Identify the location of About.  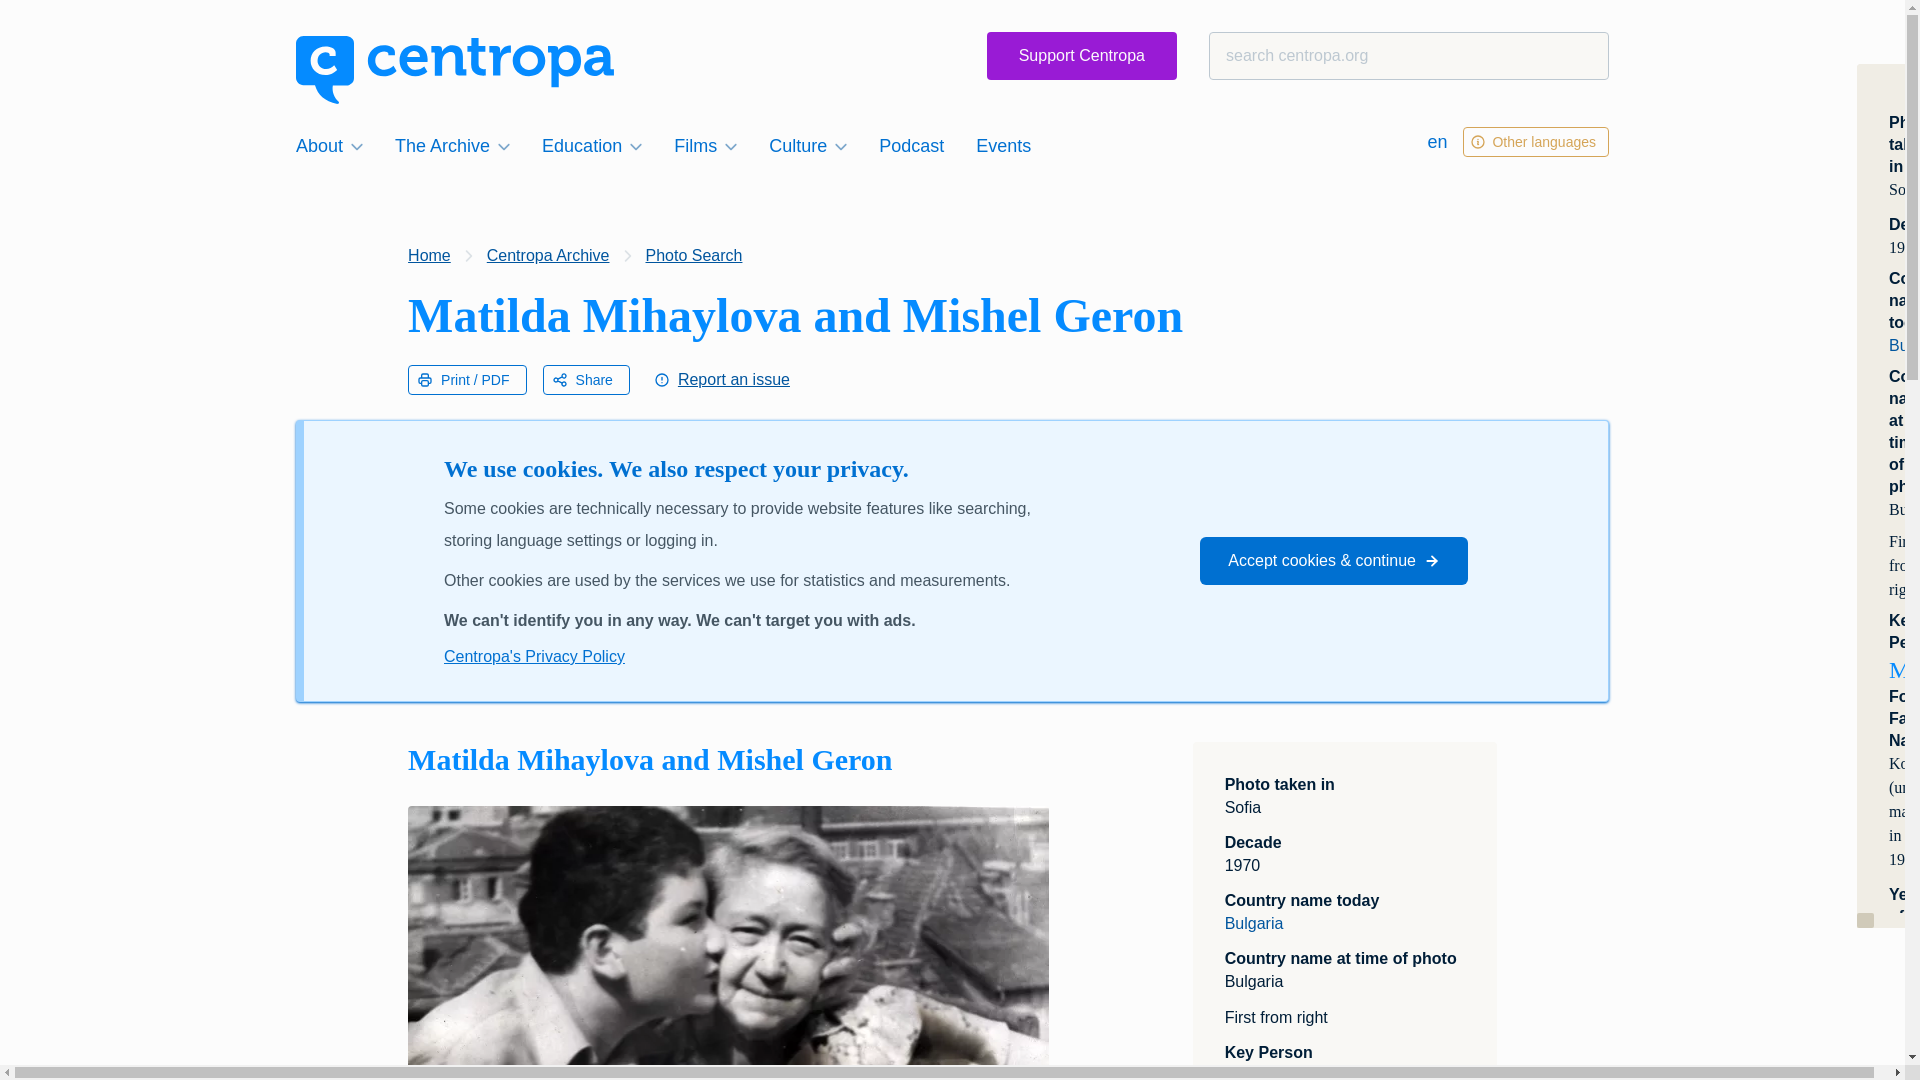
(329, 145).